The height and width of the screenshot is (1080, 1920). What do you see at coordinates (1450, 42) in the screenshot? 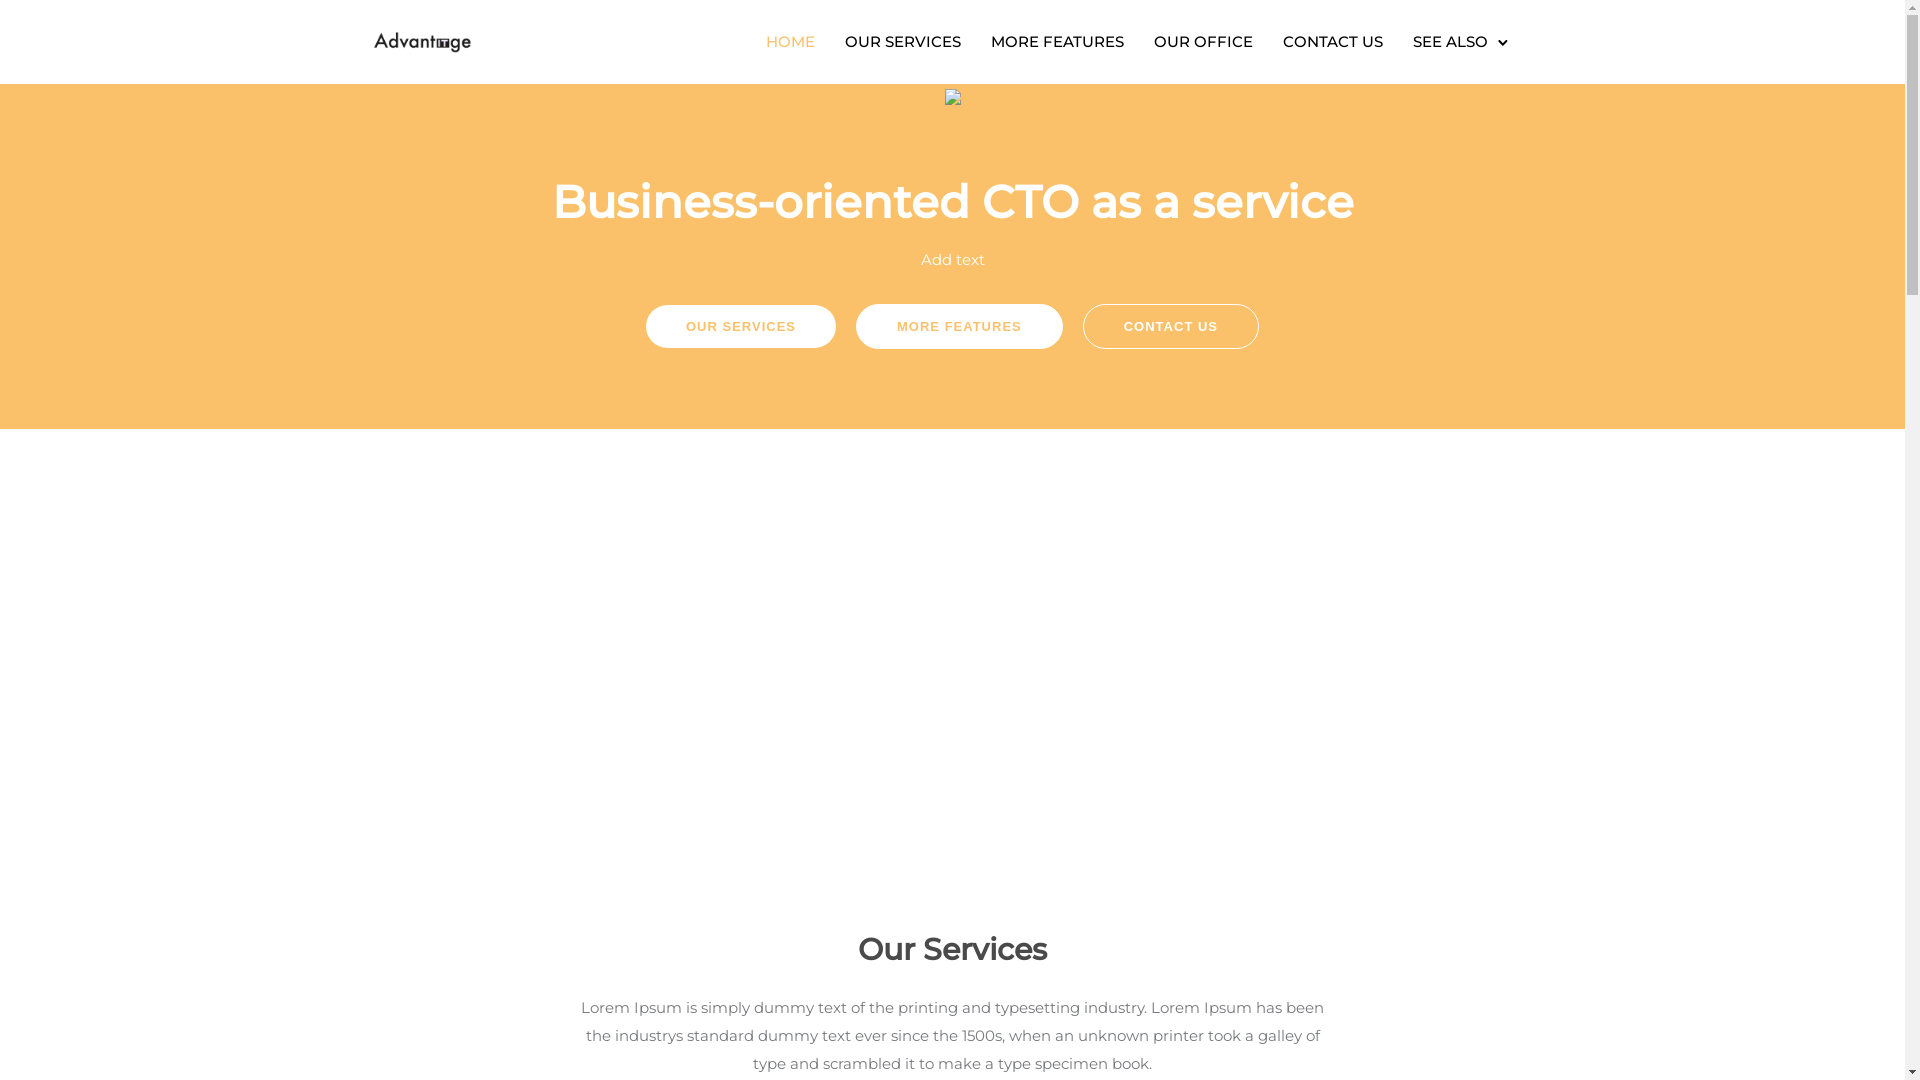
I see `SEE ALSO` at bounding box center [1450, 42].